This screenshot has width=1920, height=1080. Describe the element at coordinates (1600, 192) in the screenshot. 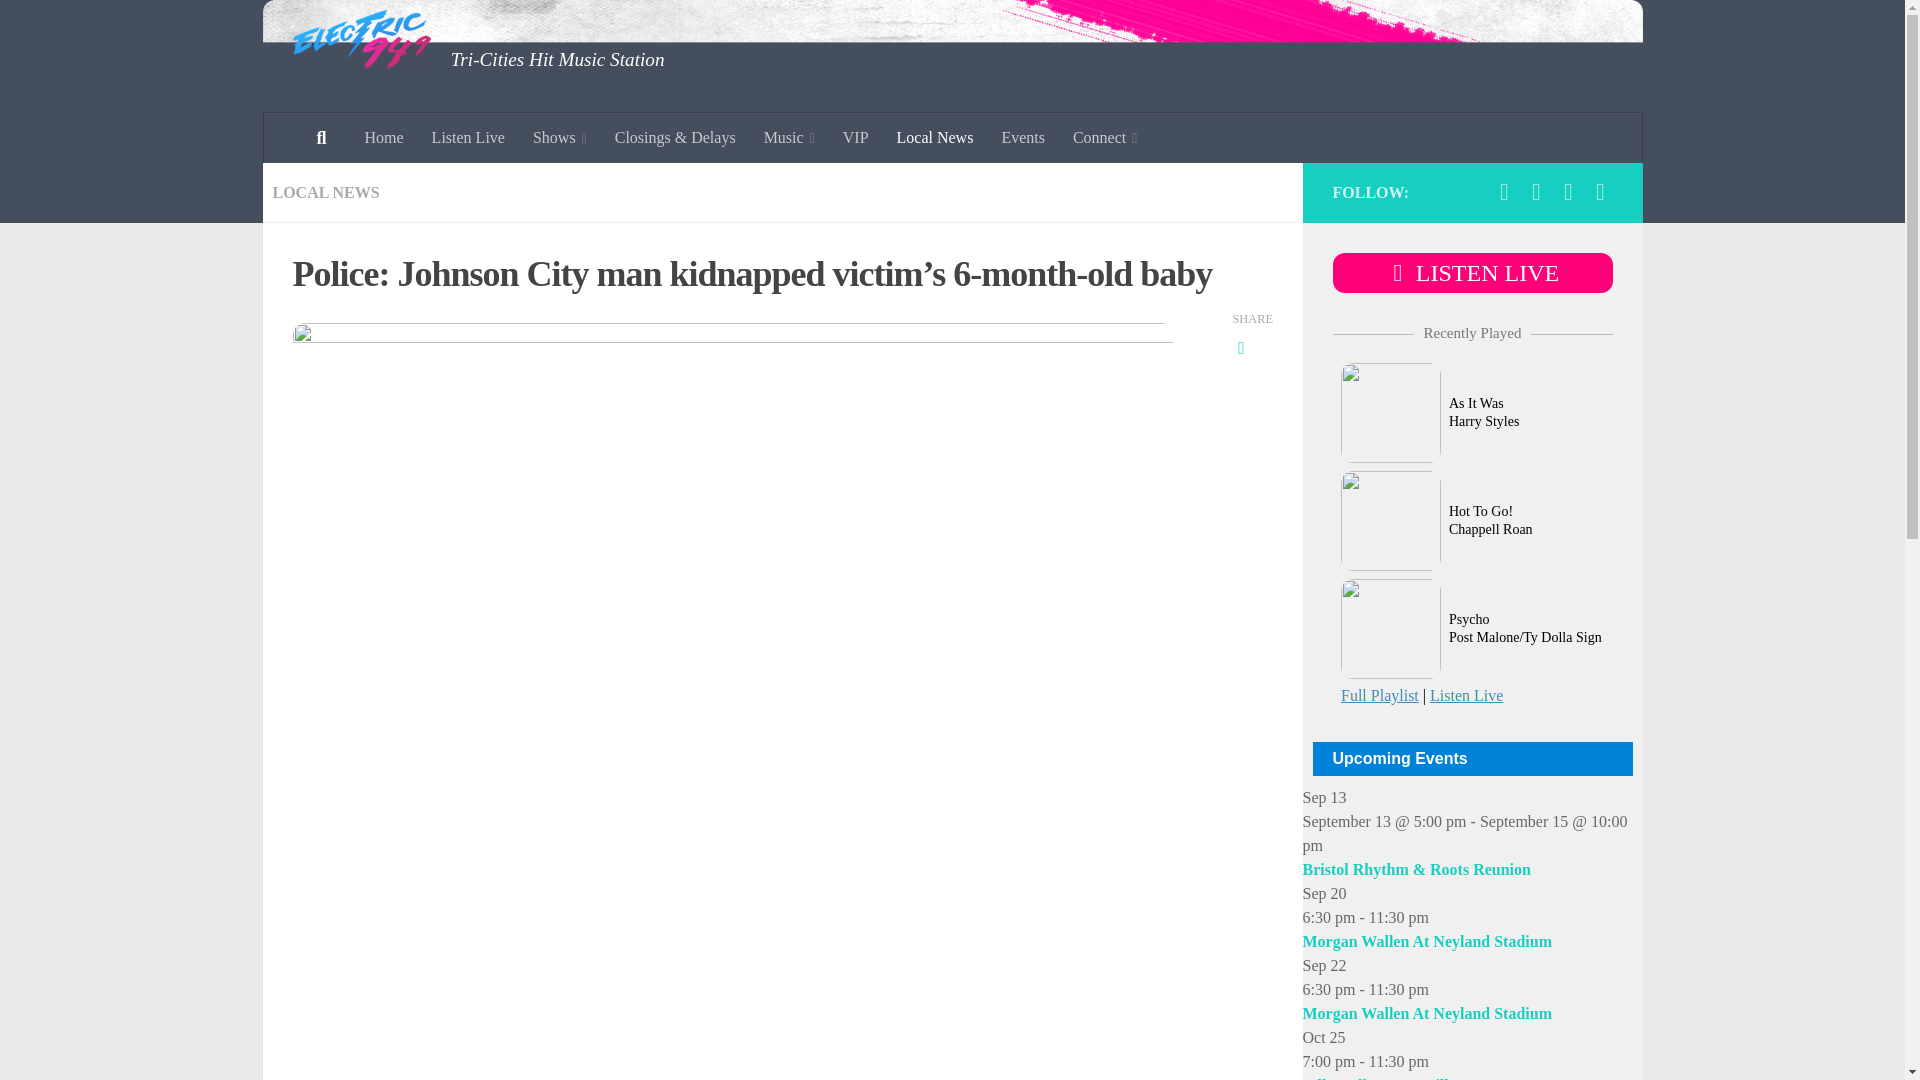

I see `Follow us on Email` at that location.